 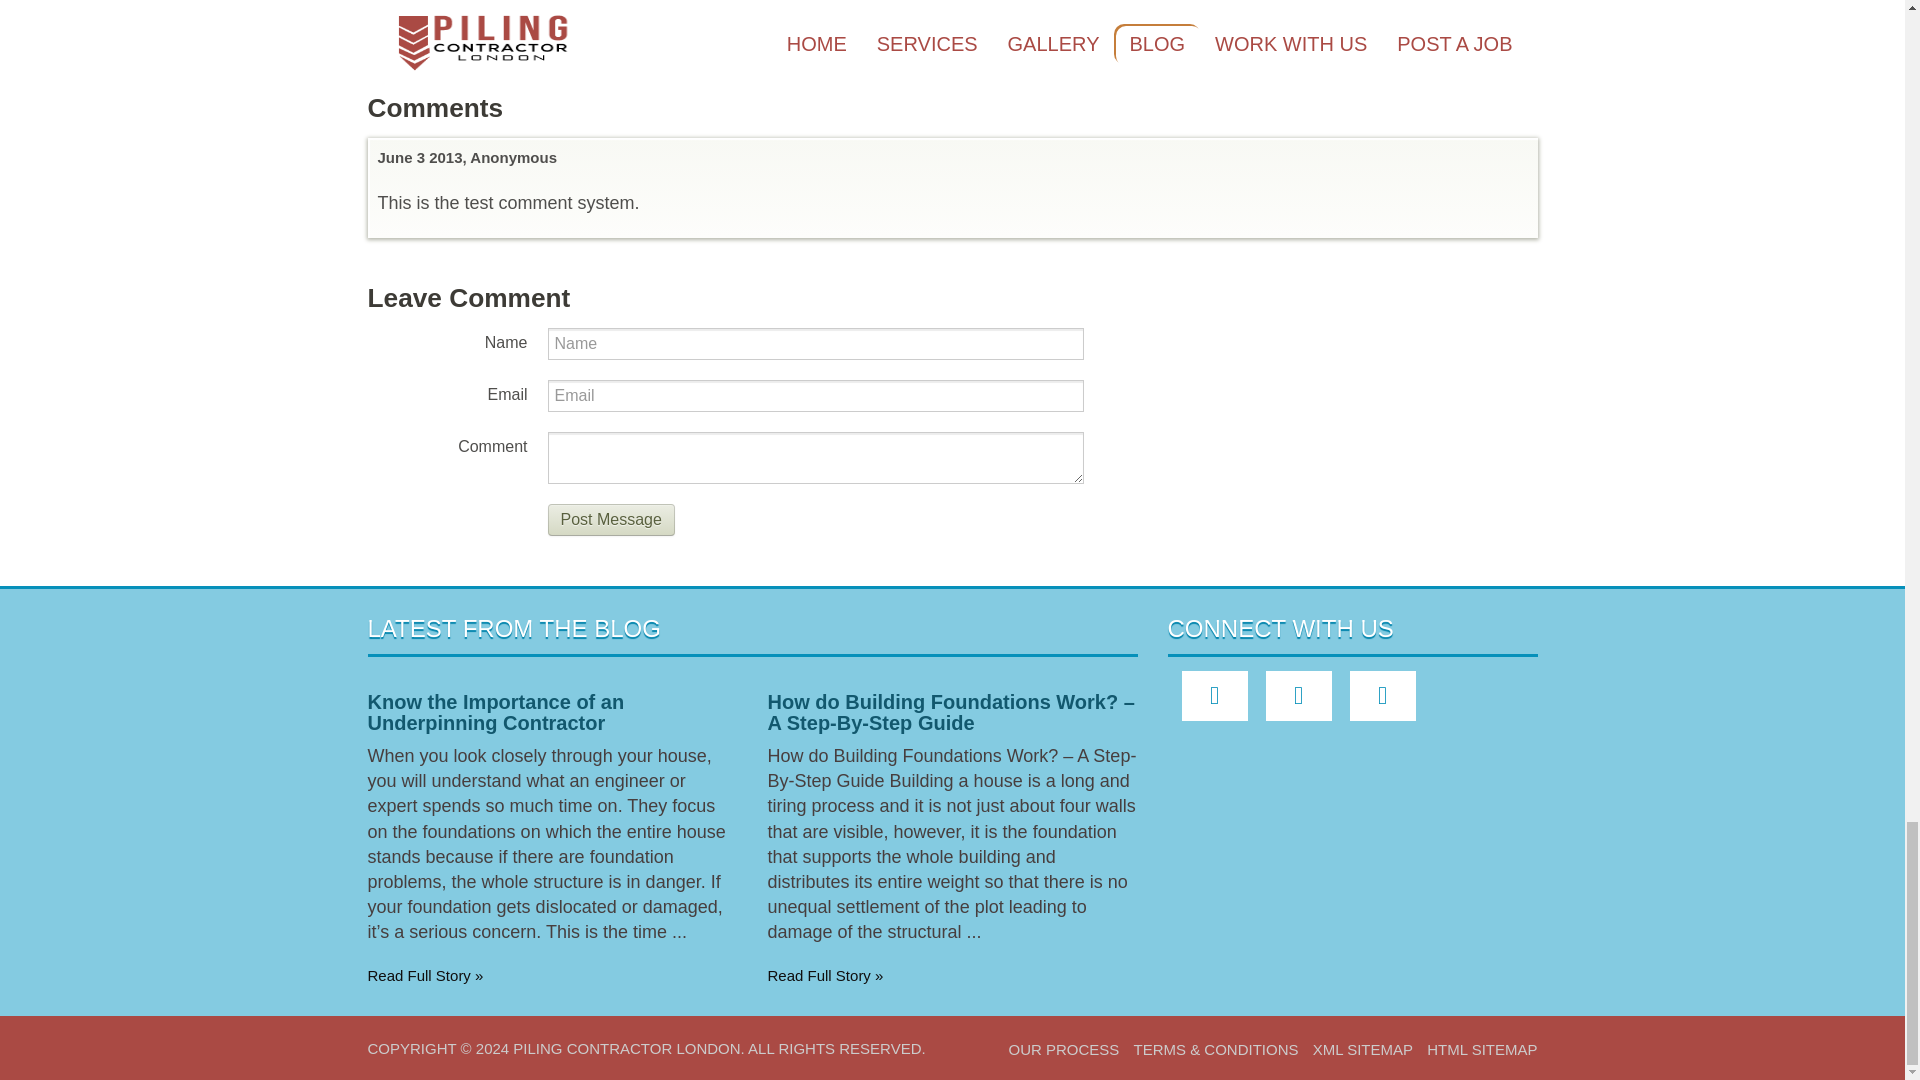 I want to click on Know the Importance of an Underpinning Contractor, so click(x=496, y=712).